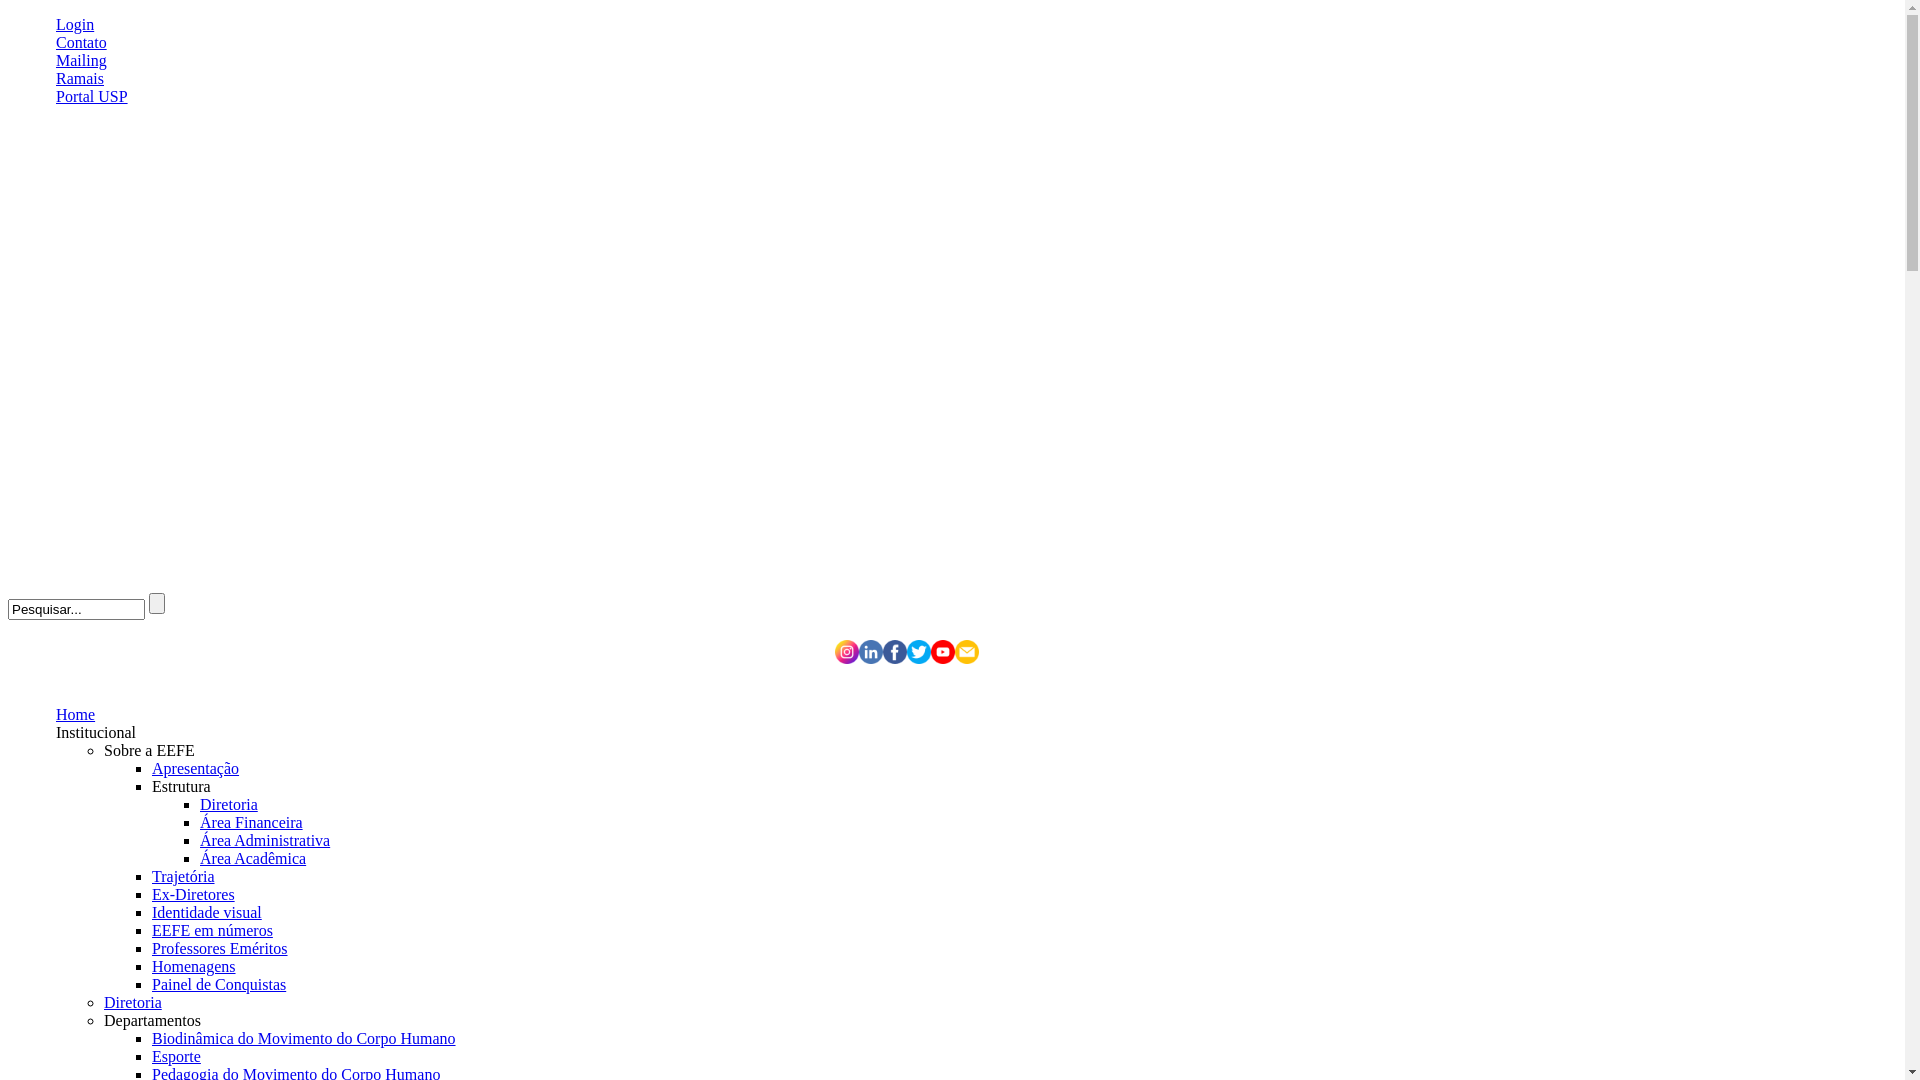 The image size is (1920, 1080). I want to click on Painel de Conquistas, so click(219, 984).